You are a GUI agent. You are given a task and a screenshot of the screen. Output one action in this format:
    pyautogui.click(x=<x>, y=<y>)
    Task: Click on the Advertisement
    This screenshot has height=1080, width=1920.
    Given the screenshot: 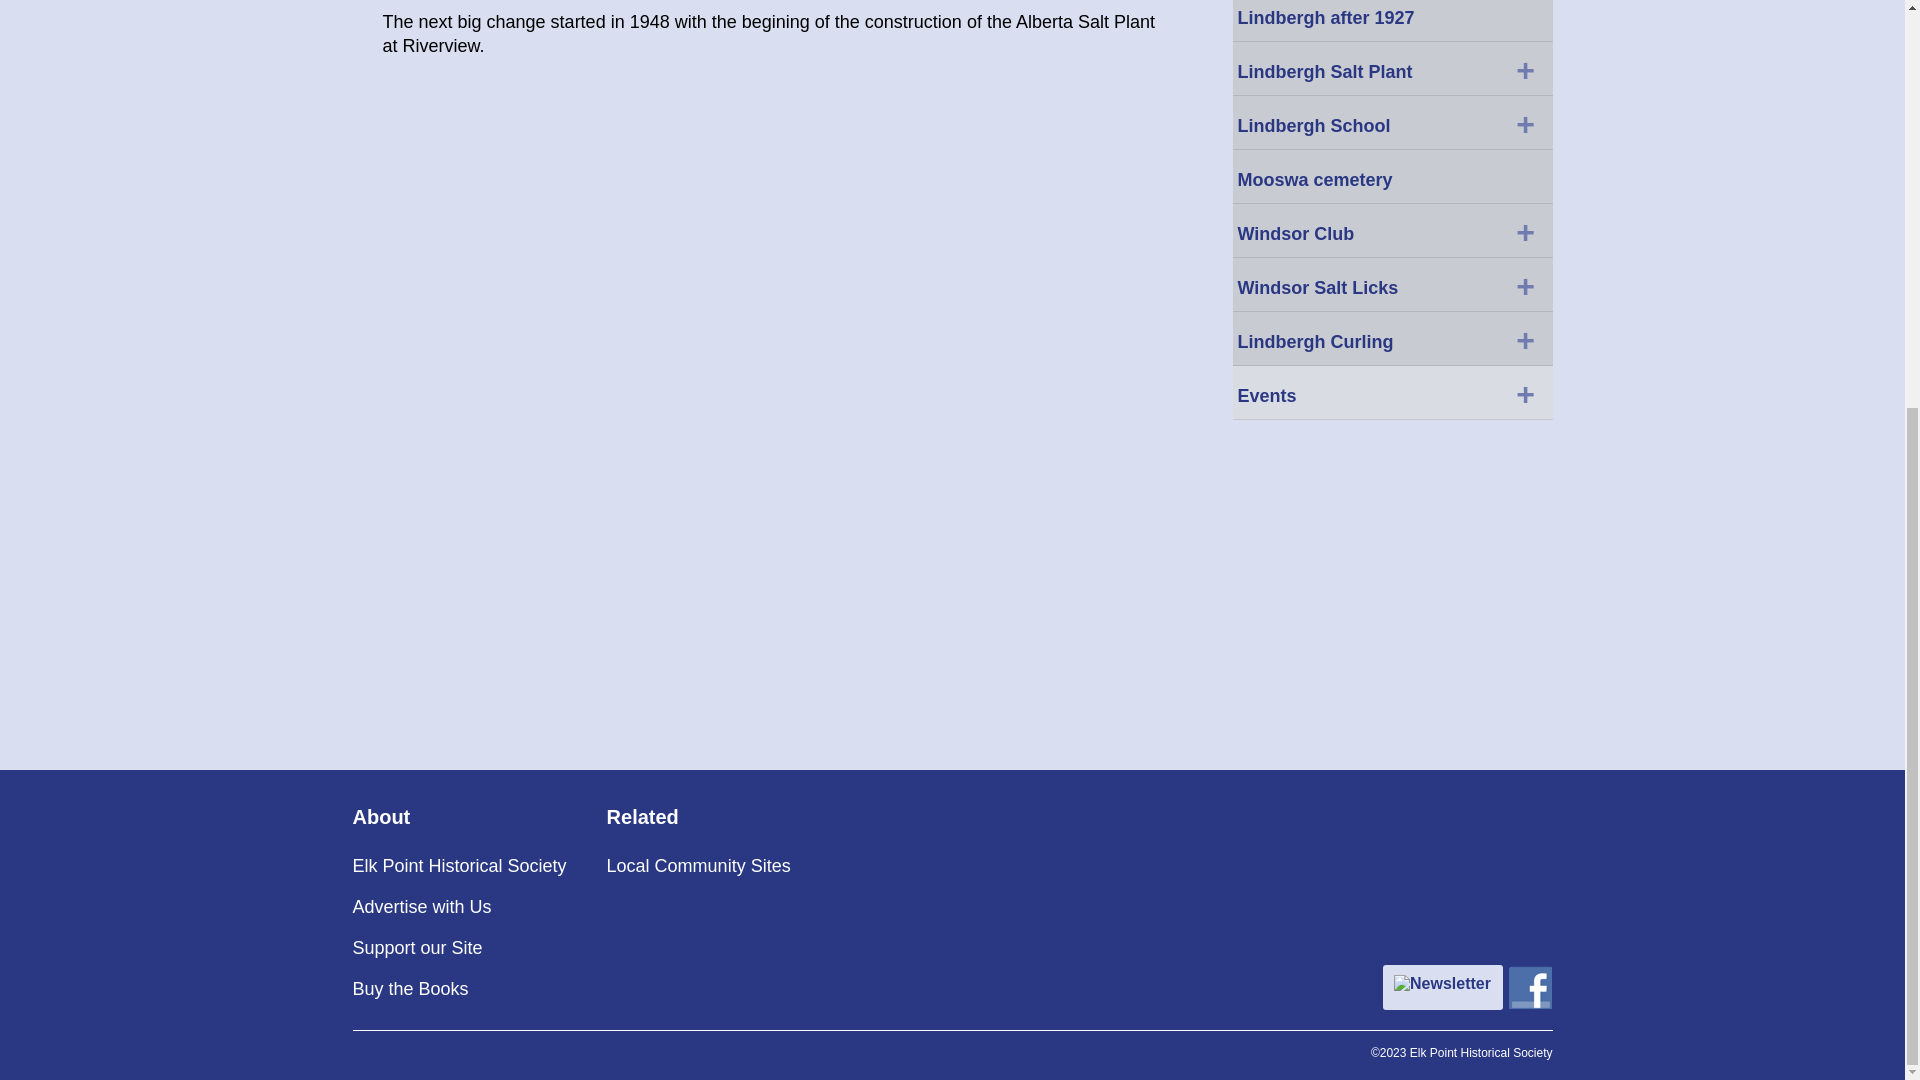 What is the action you would take?
    pyautogui.click(x=772, y=336)
    